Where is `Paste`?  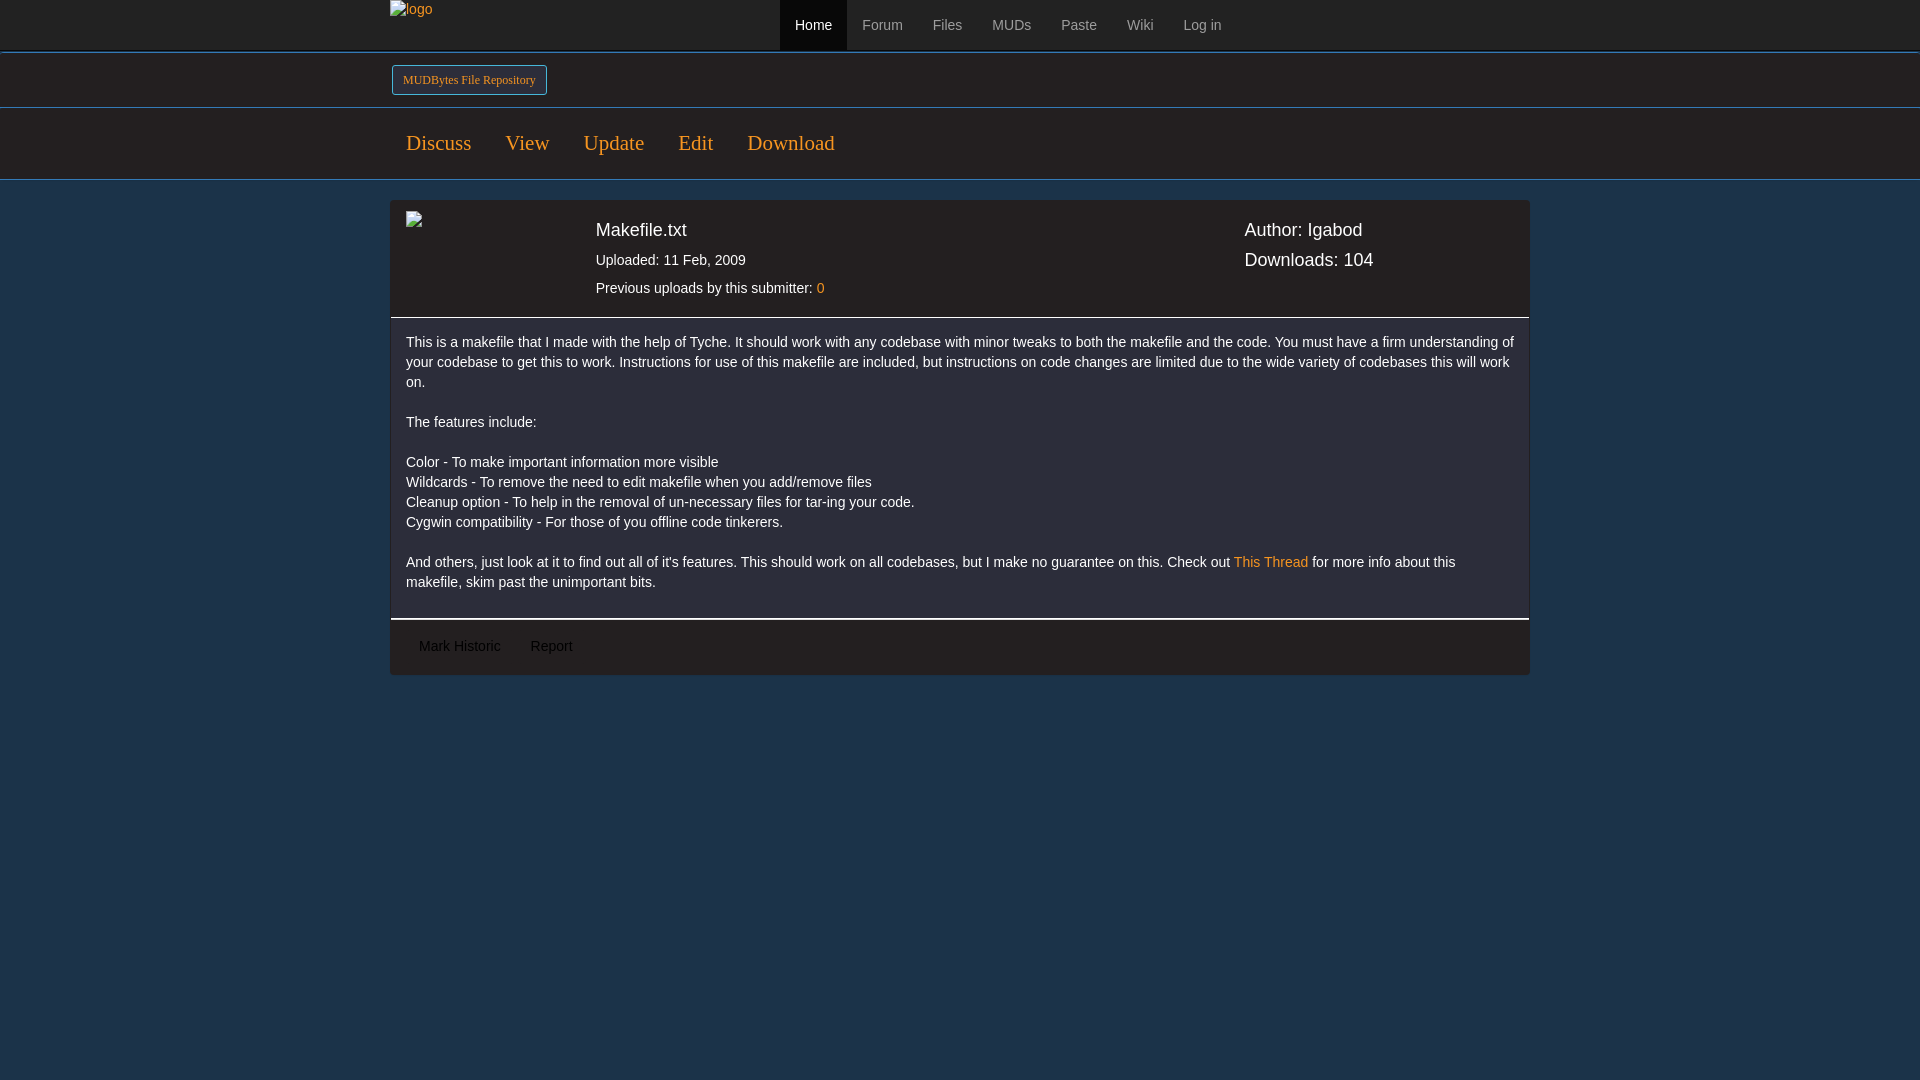
Paste is located at coordinates (1078, 24).